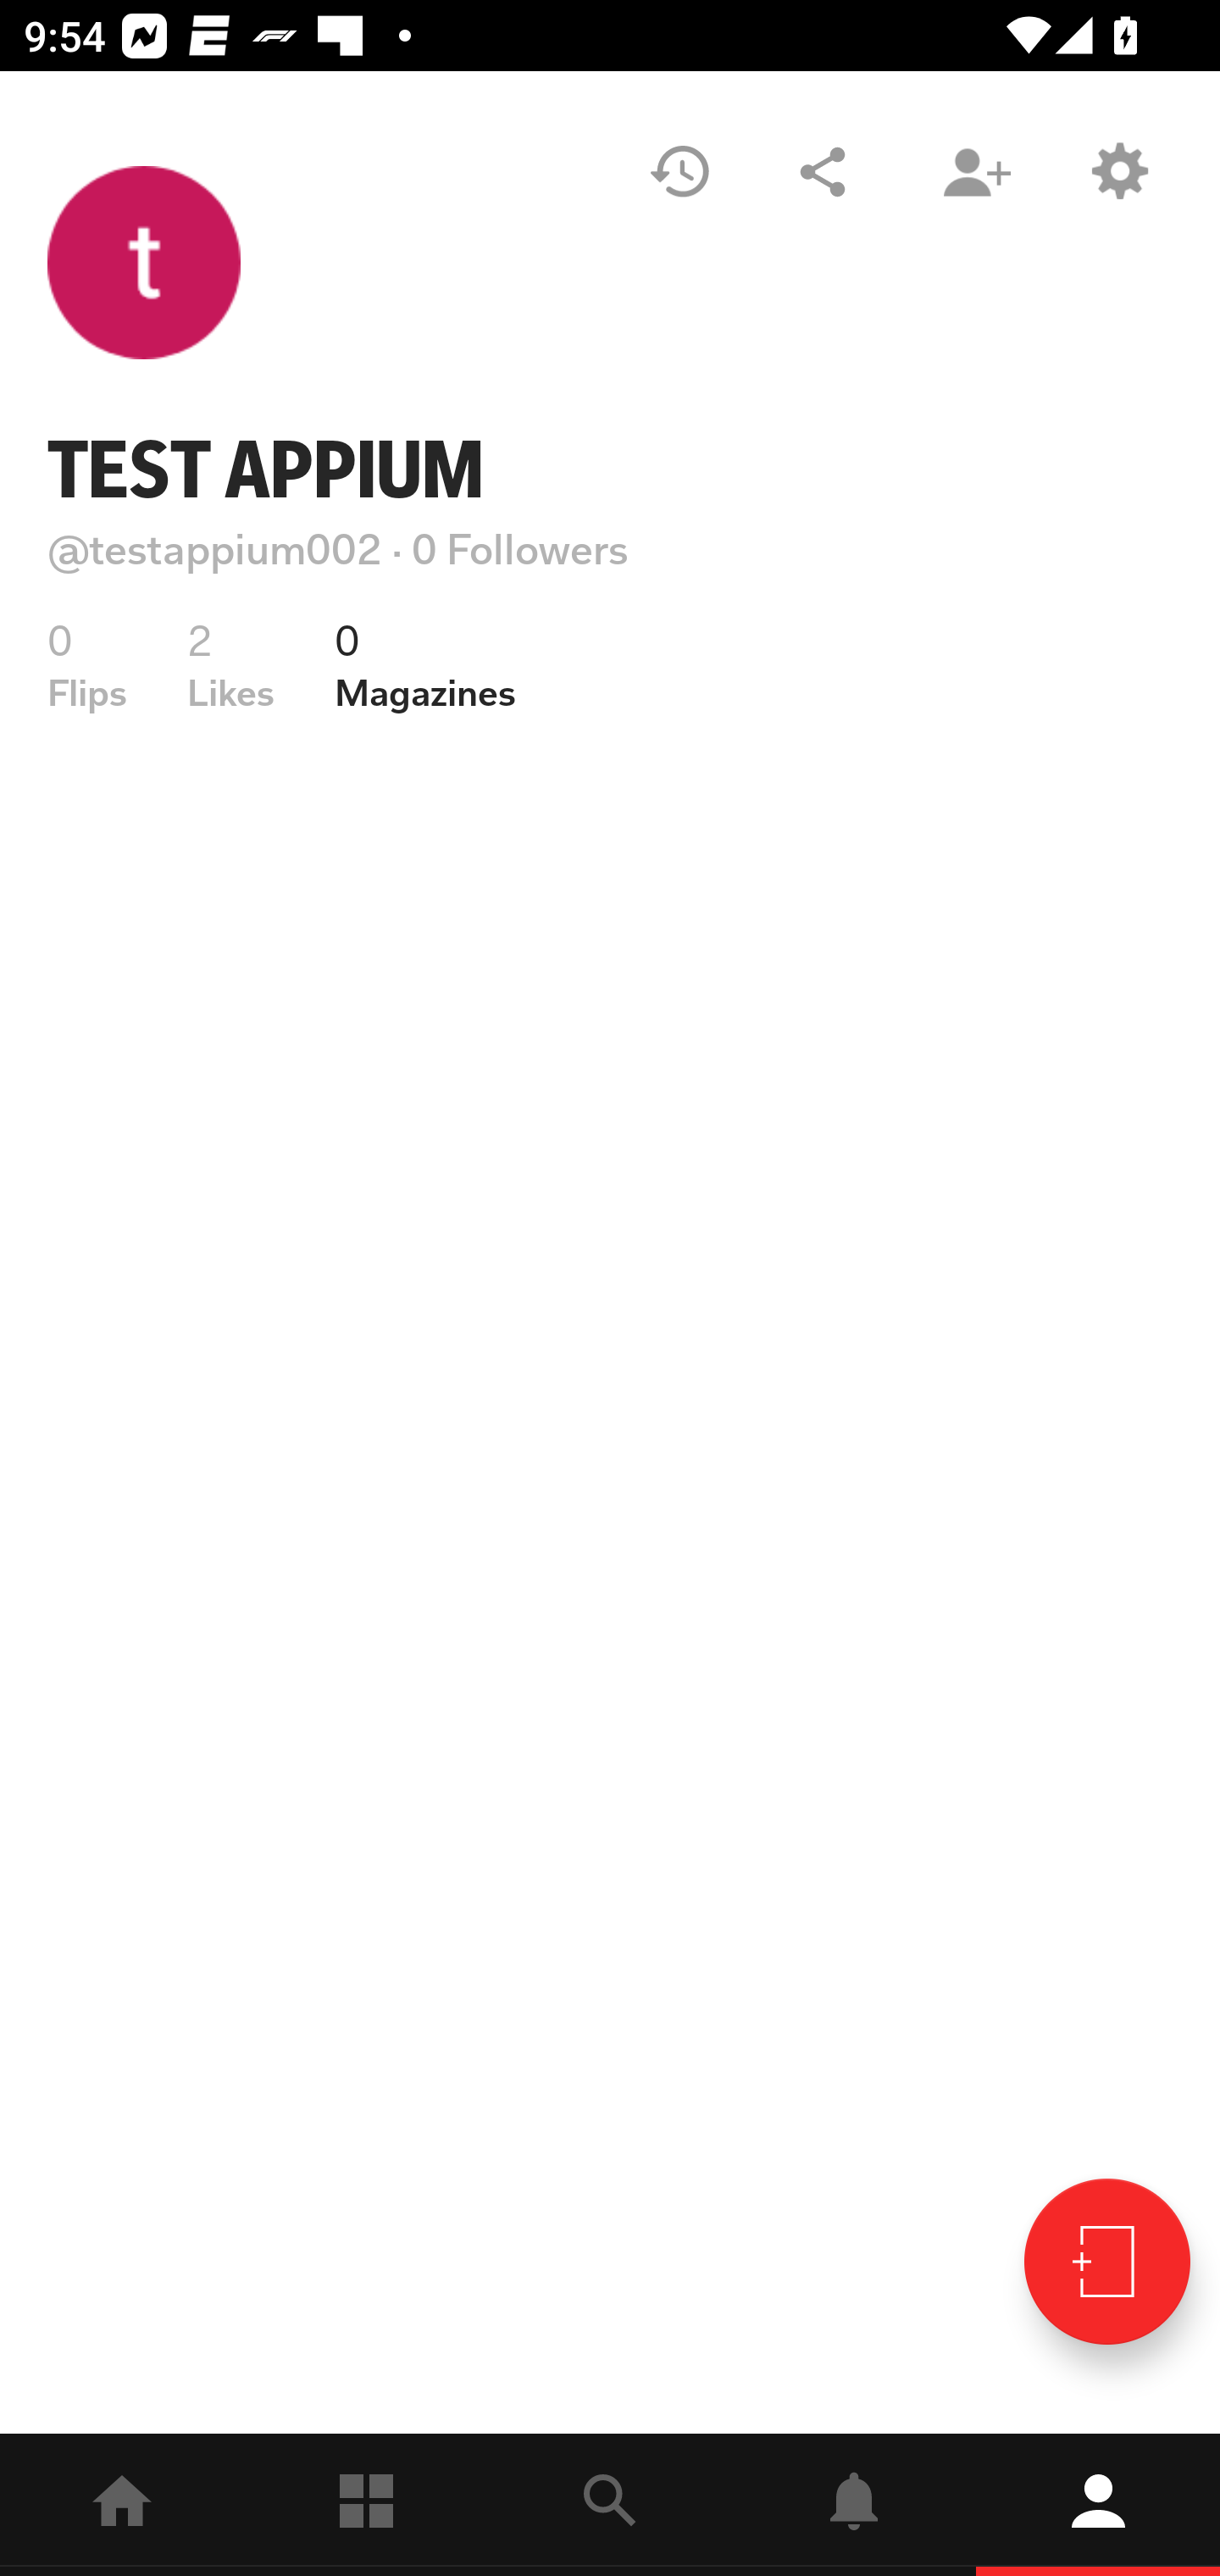 This screenshot has height=2576, width=1220. I want to click on 2 Likes, so click(230, 666).